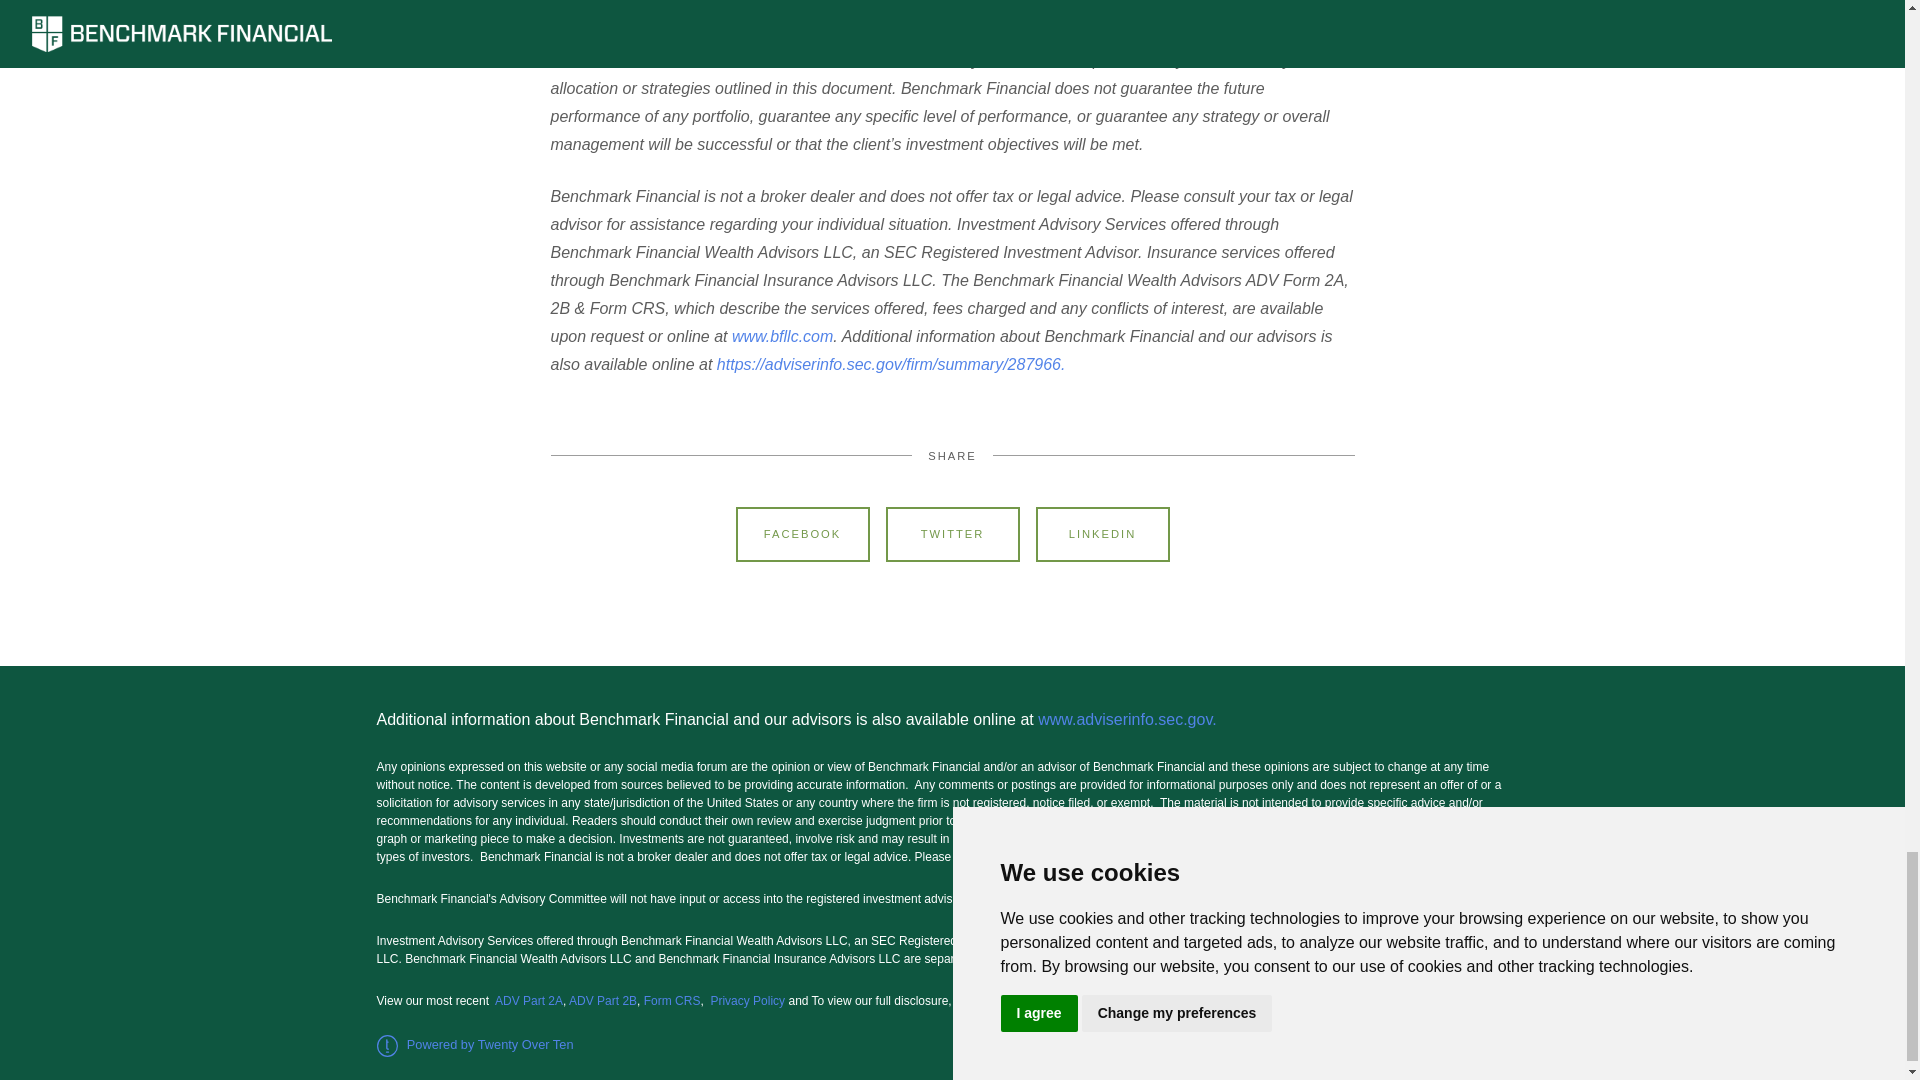  I want to click on LINKEDIN, so click(1102, 534).